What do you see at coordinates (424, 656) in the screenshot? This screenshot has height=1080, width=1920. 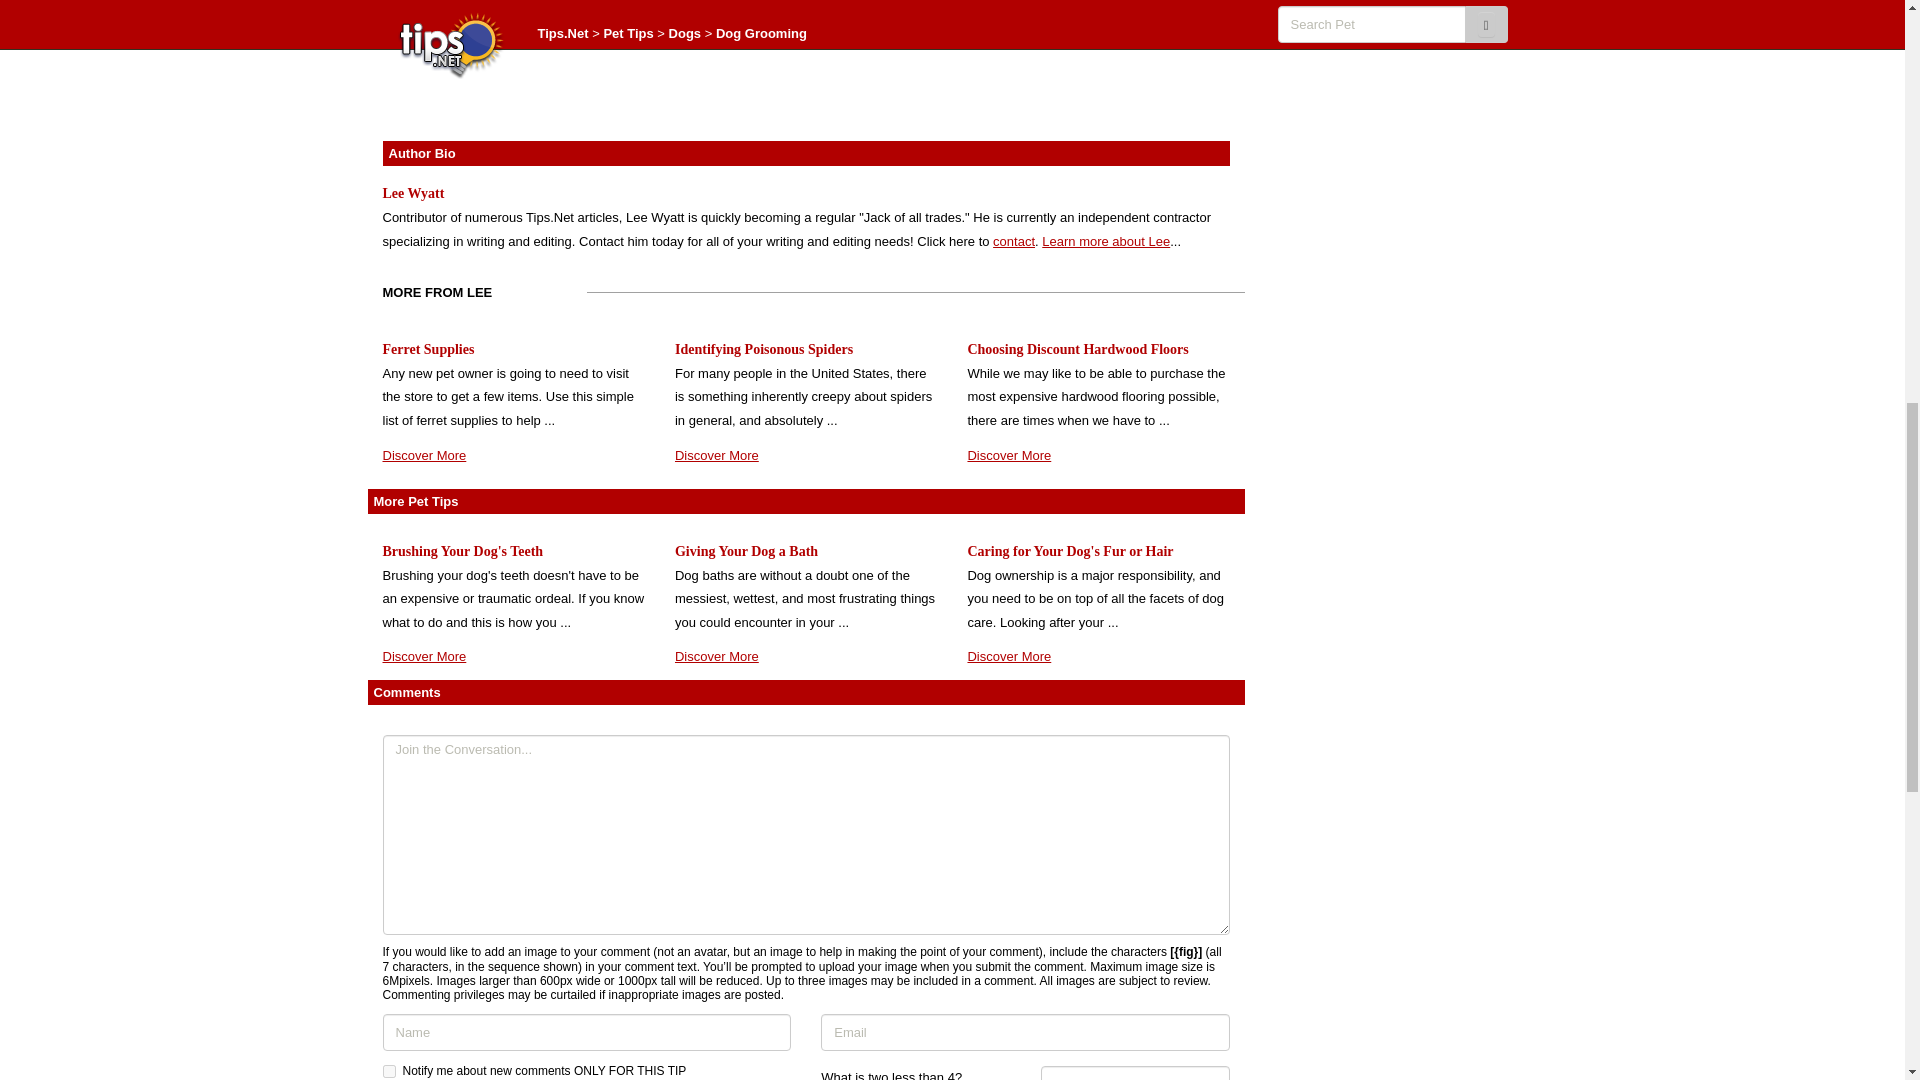 I see `Discover More` at bounding box center [424, 656].